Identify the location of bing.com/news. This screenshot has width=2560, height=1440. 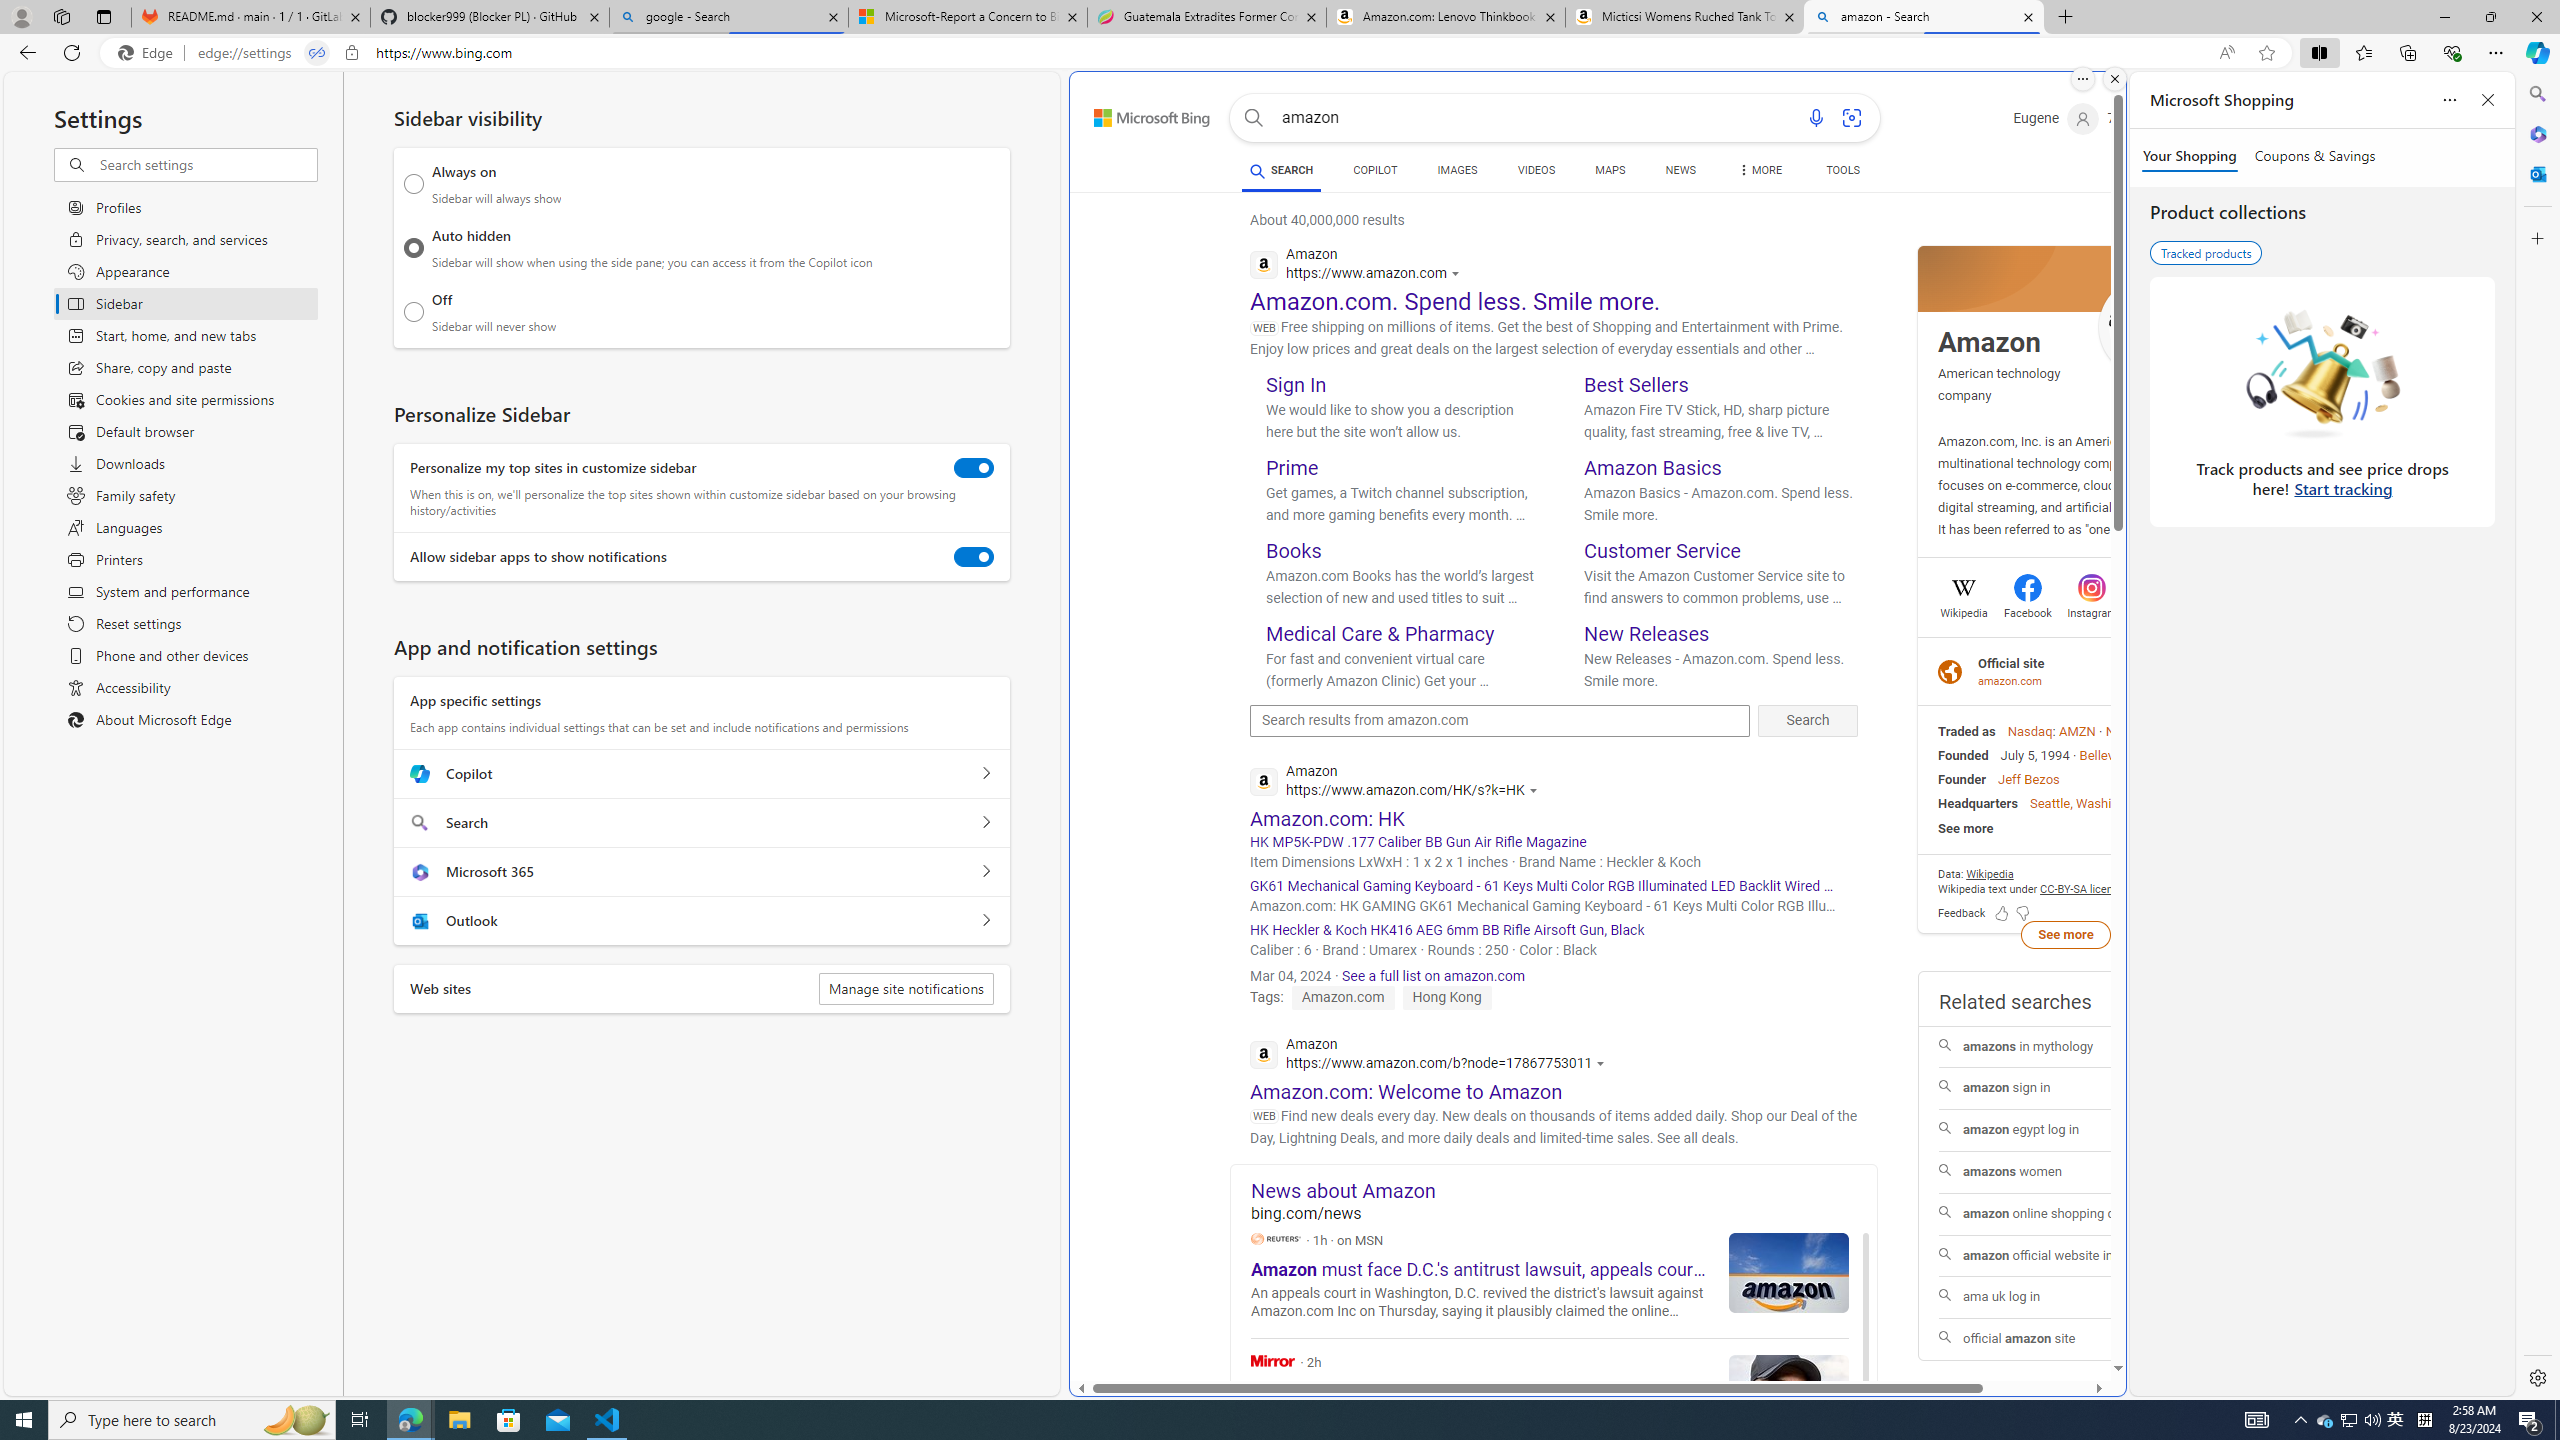
(1564, 1214).